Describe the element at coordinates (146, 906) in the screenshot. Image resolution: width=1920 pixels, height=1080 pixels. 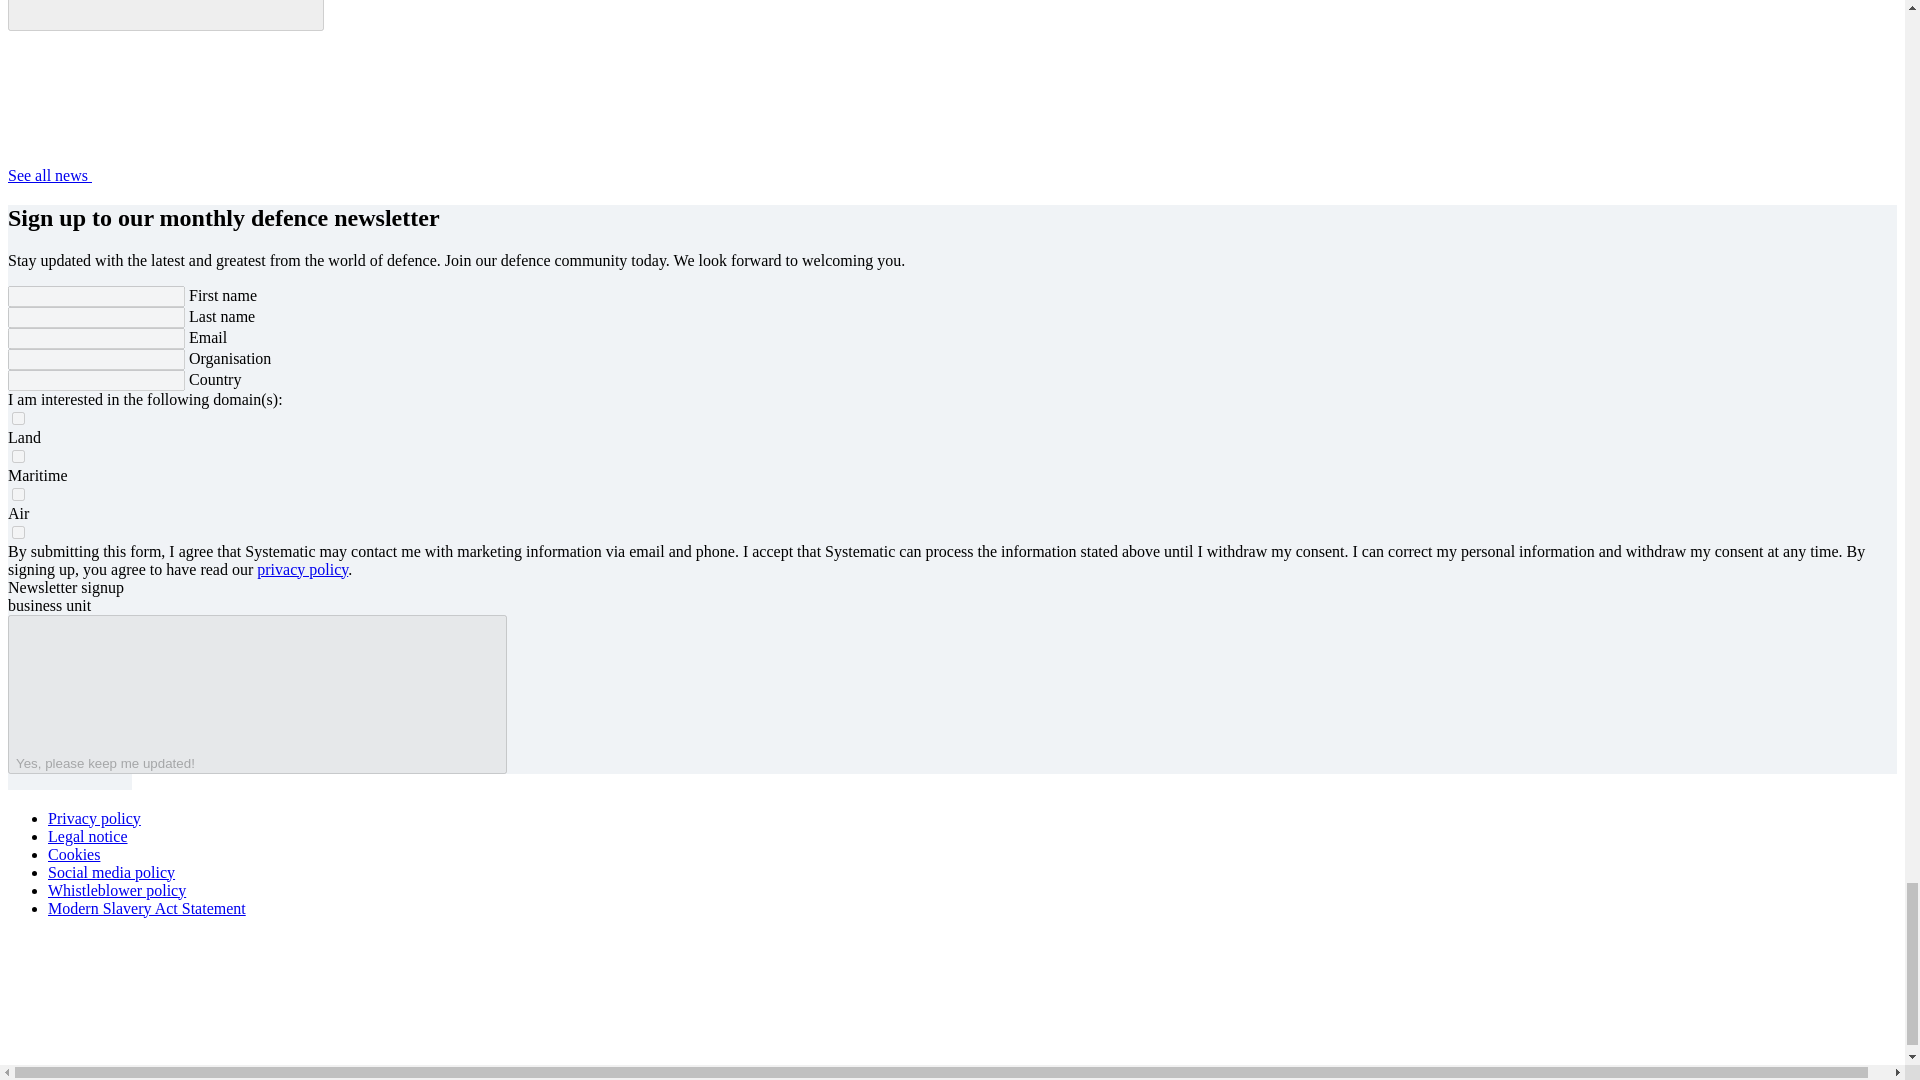
I see `Modern Slavery Act Statement` at that location.